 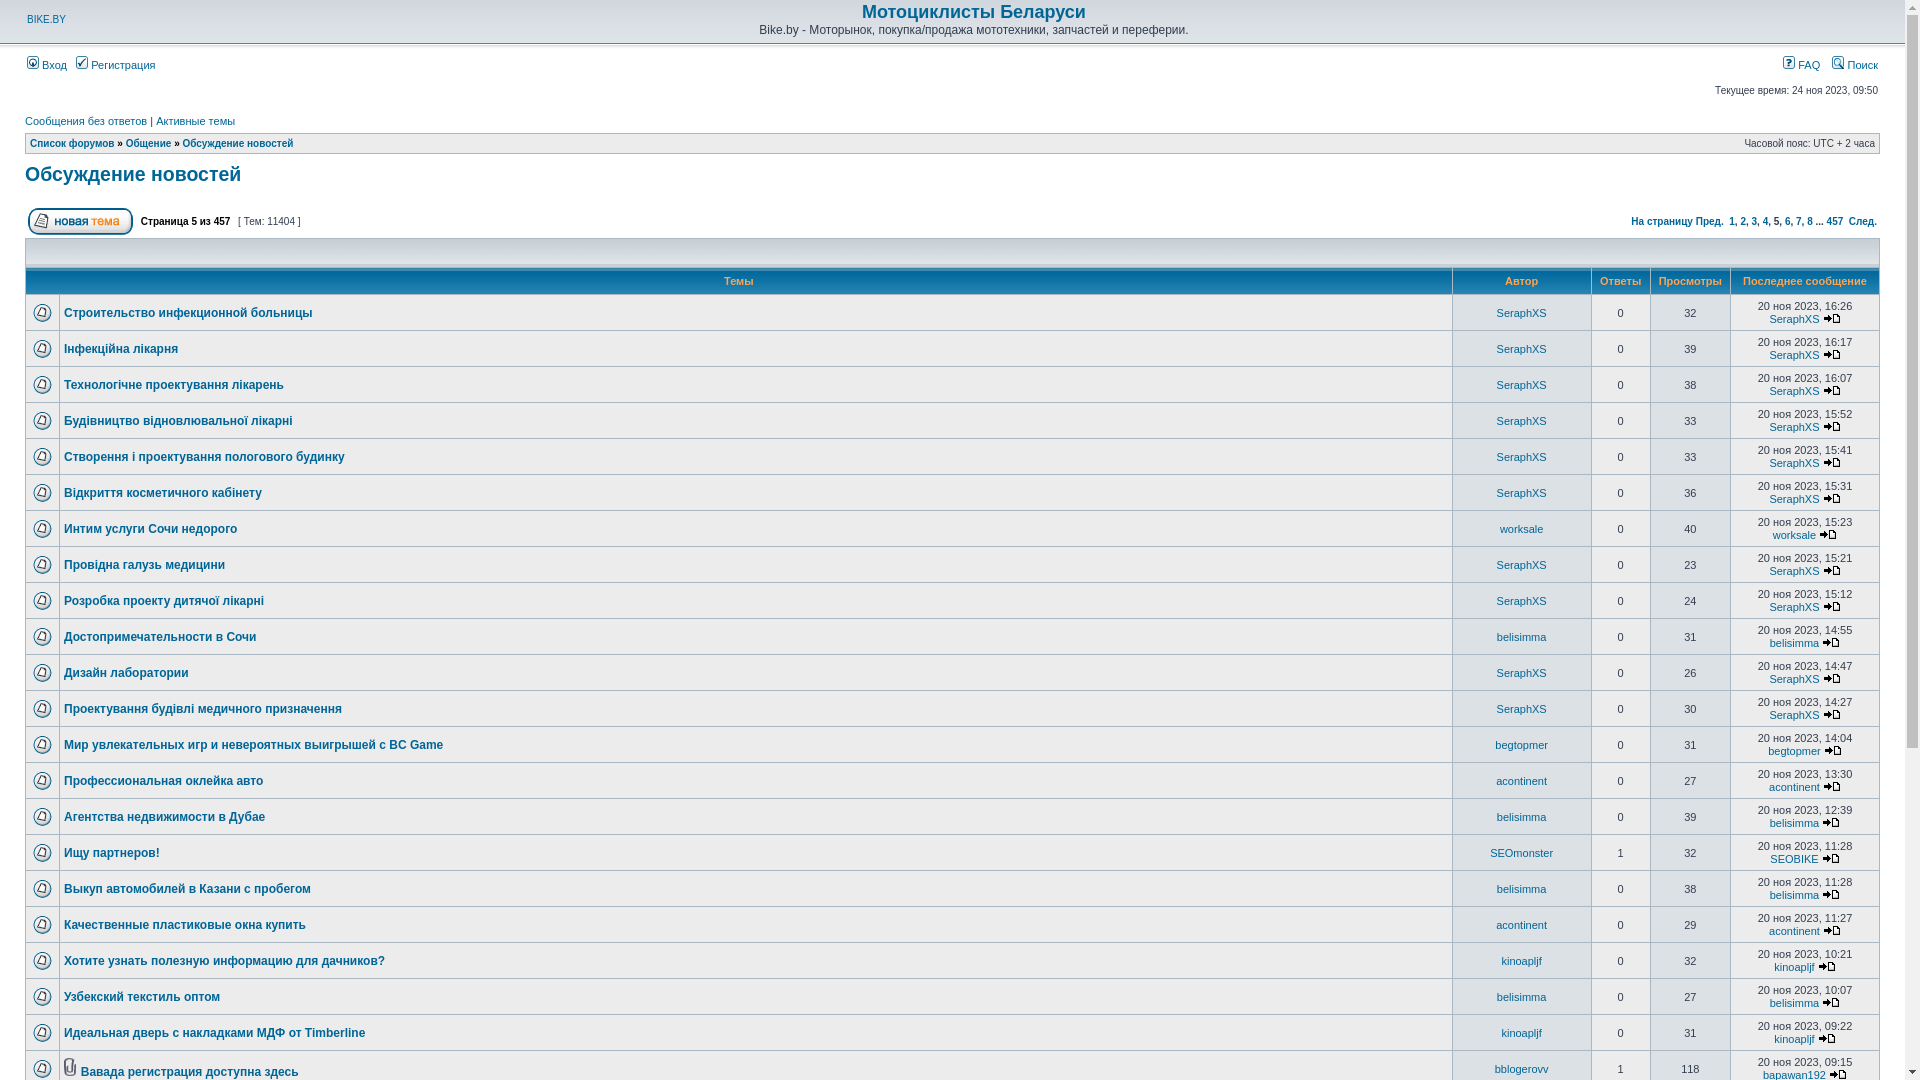 I want to click on SeraphXS, so click(x=1794, y=319).